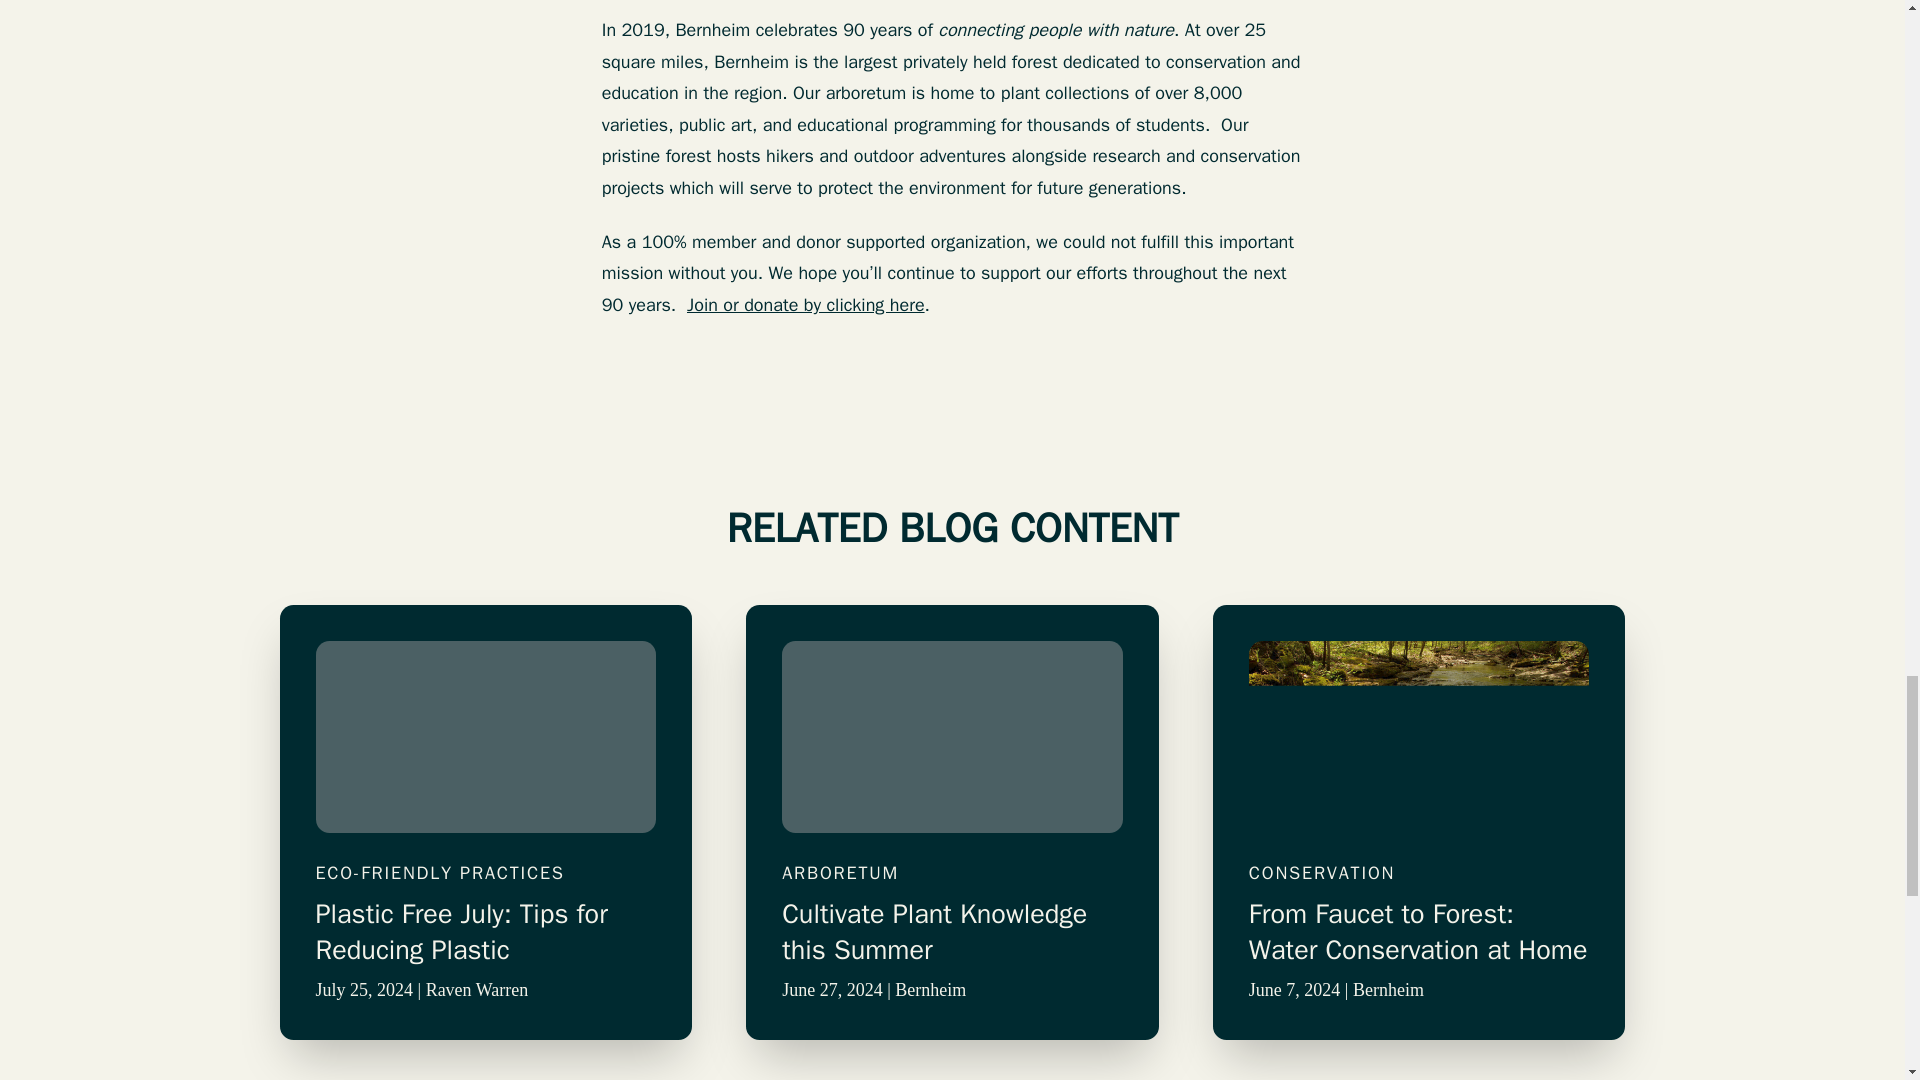  I want to click on ECO-FRIENDLY PRACTICES, so click(486, 872).